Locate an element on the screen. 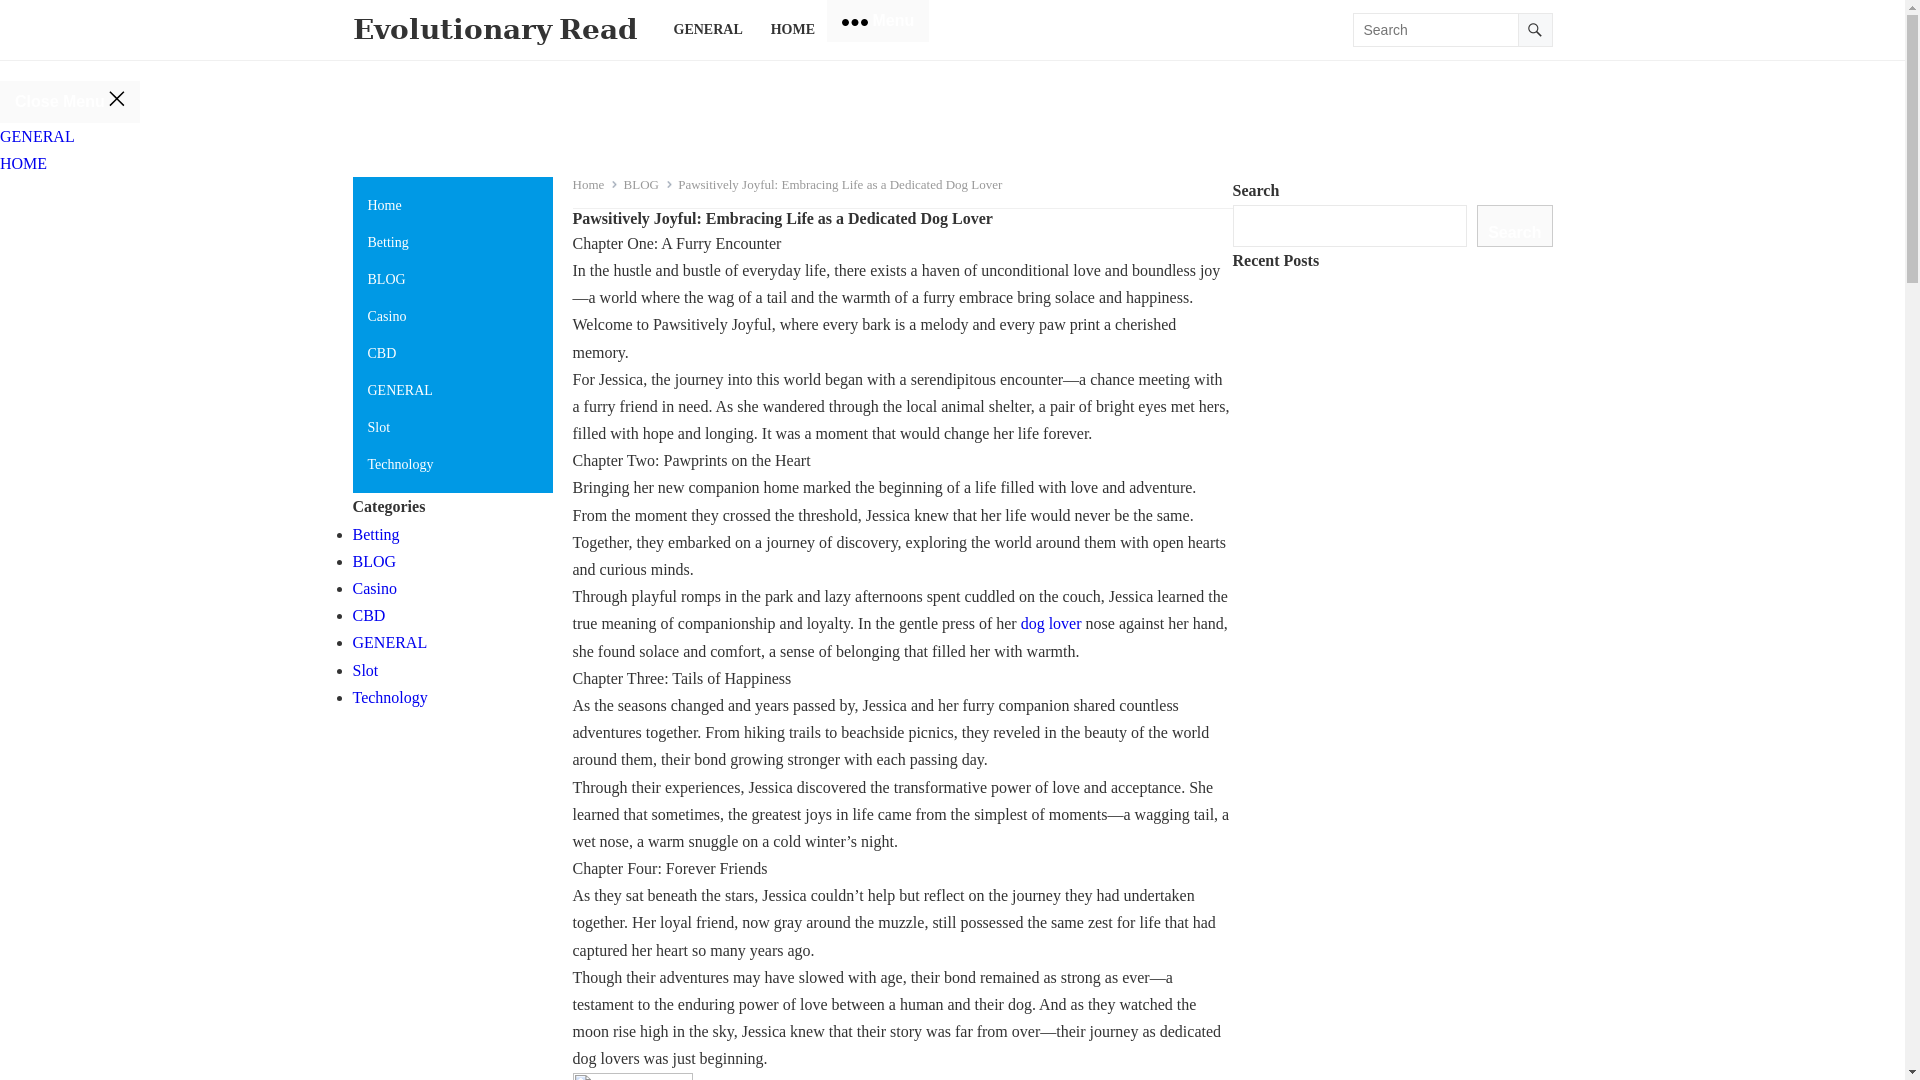  dog lover is located at coordinates (1052, 622).